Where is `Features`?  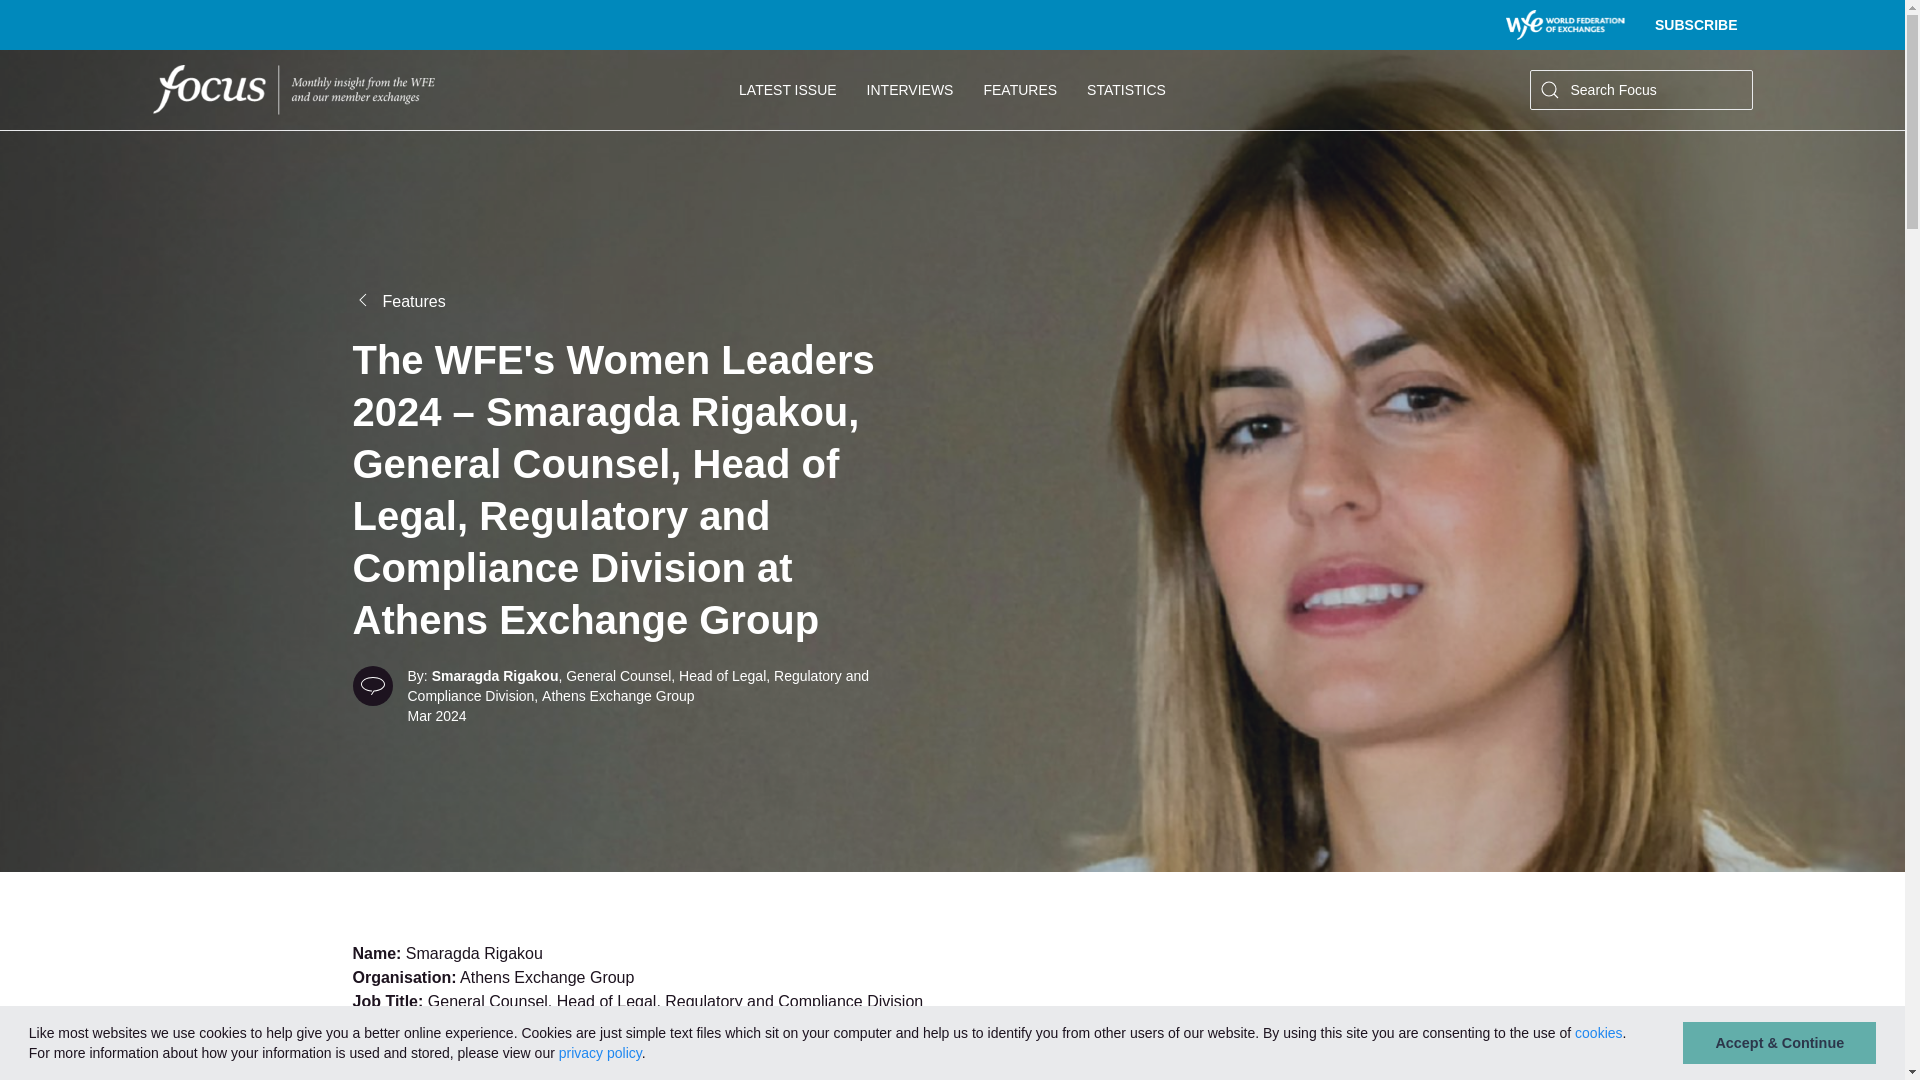
Features is located at coordinates (486, 302).